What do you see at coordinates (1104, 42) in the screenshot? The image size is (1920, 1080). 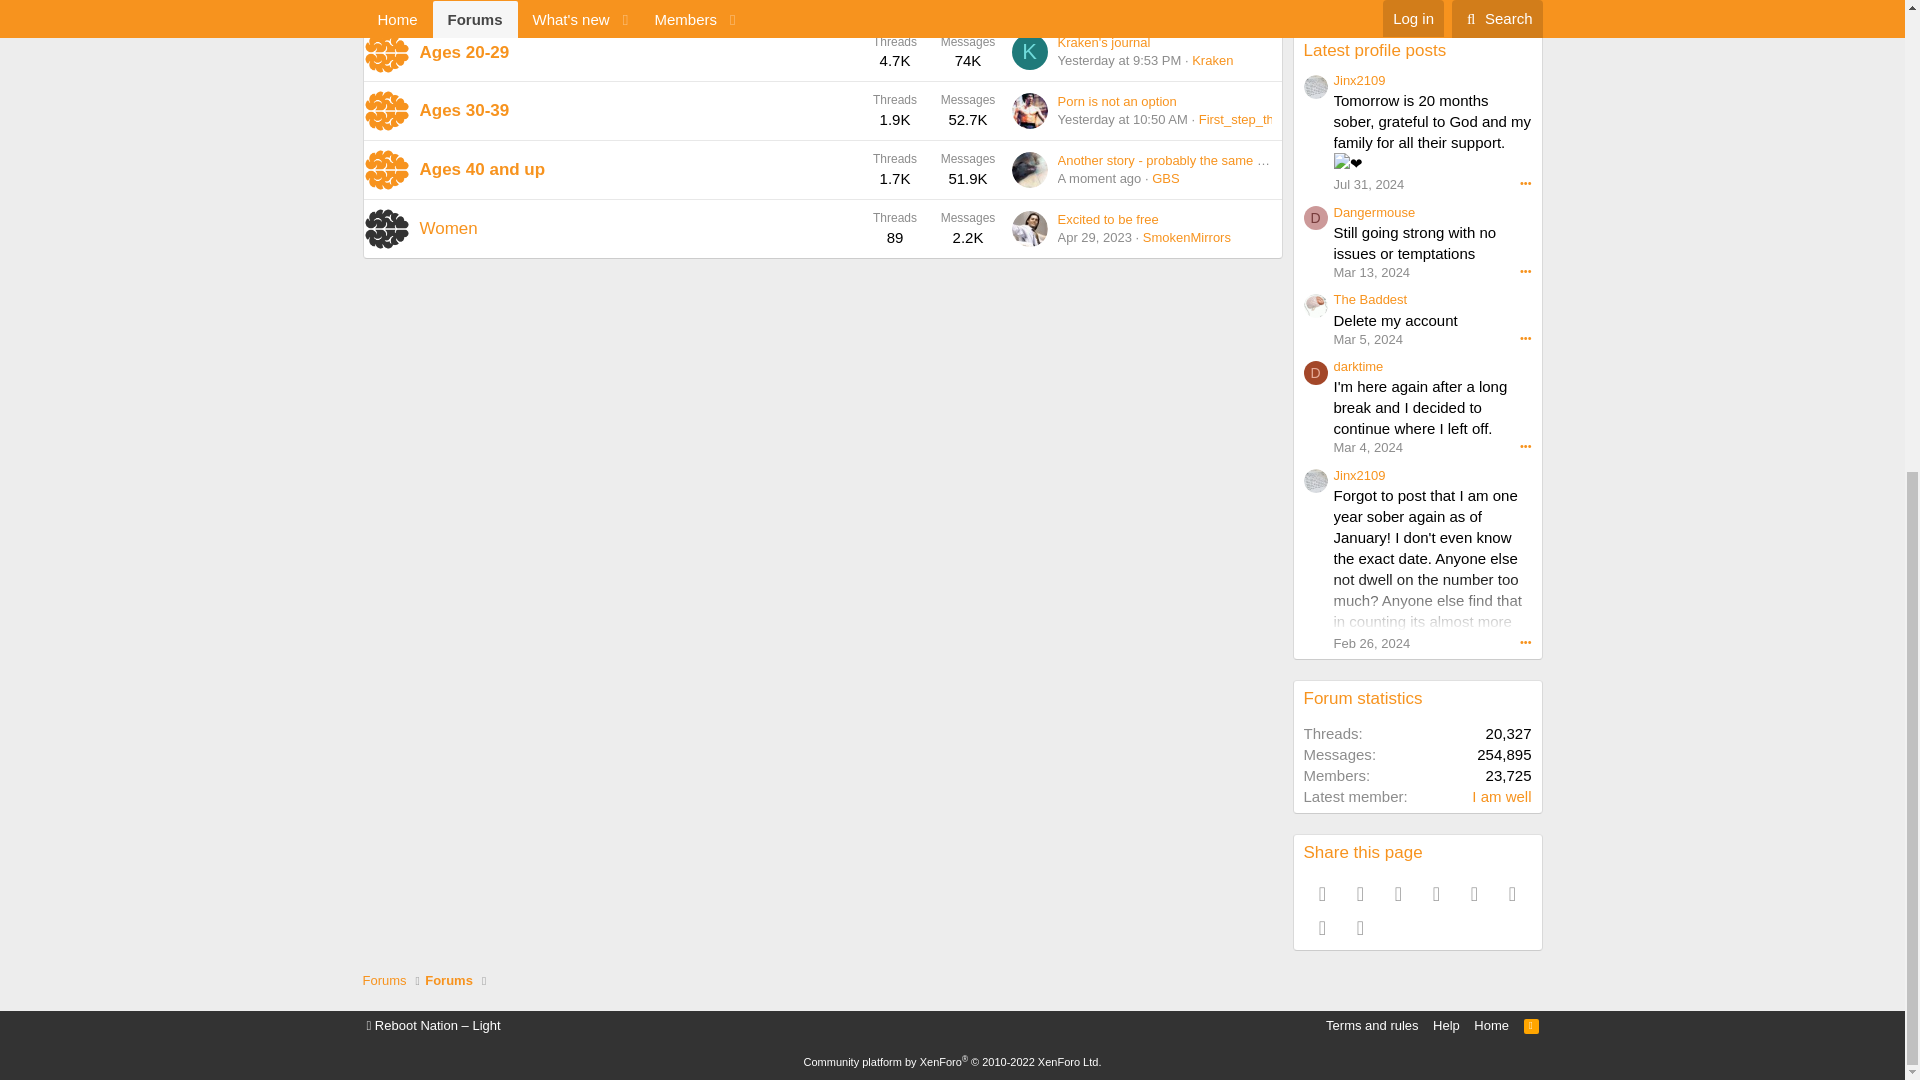 I see `Kraken's journal` at bounding box center [1104, 42].